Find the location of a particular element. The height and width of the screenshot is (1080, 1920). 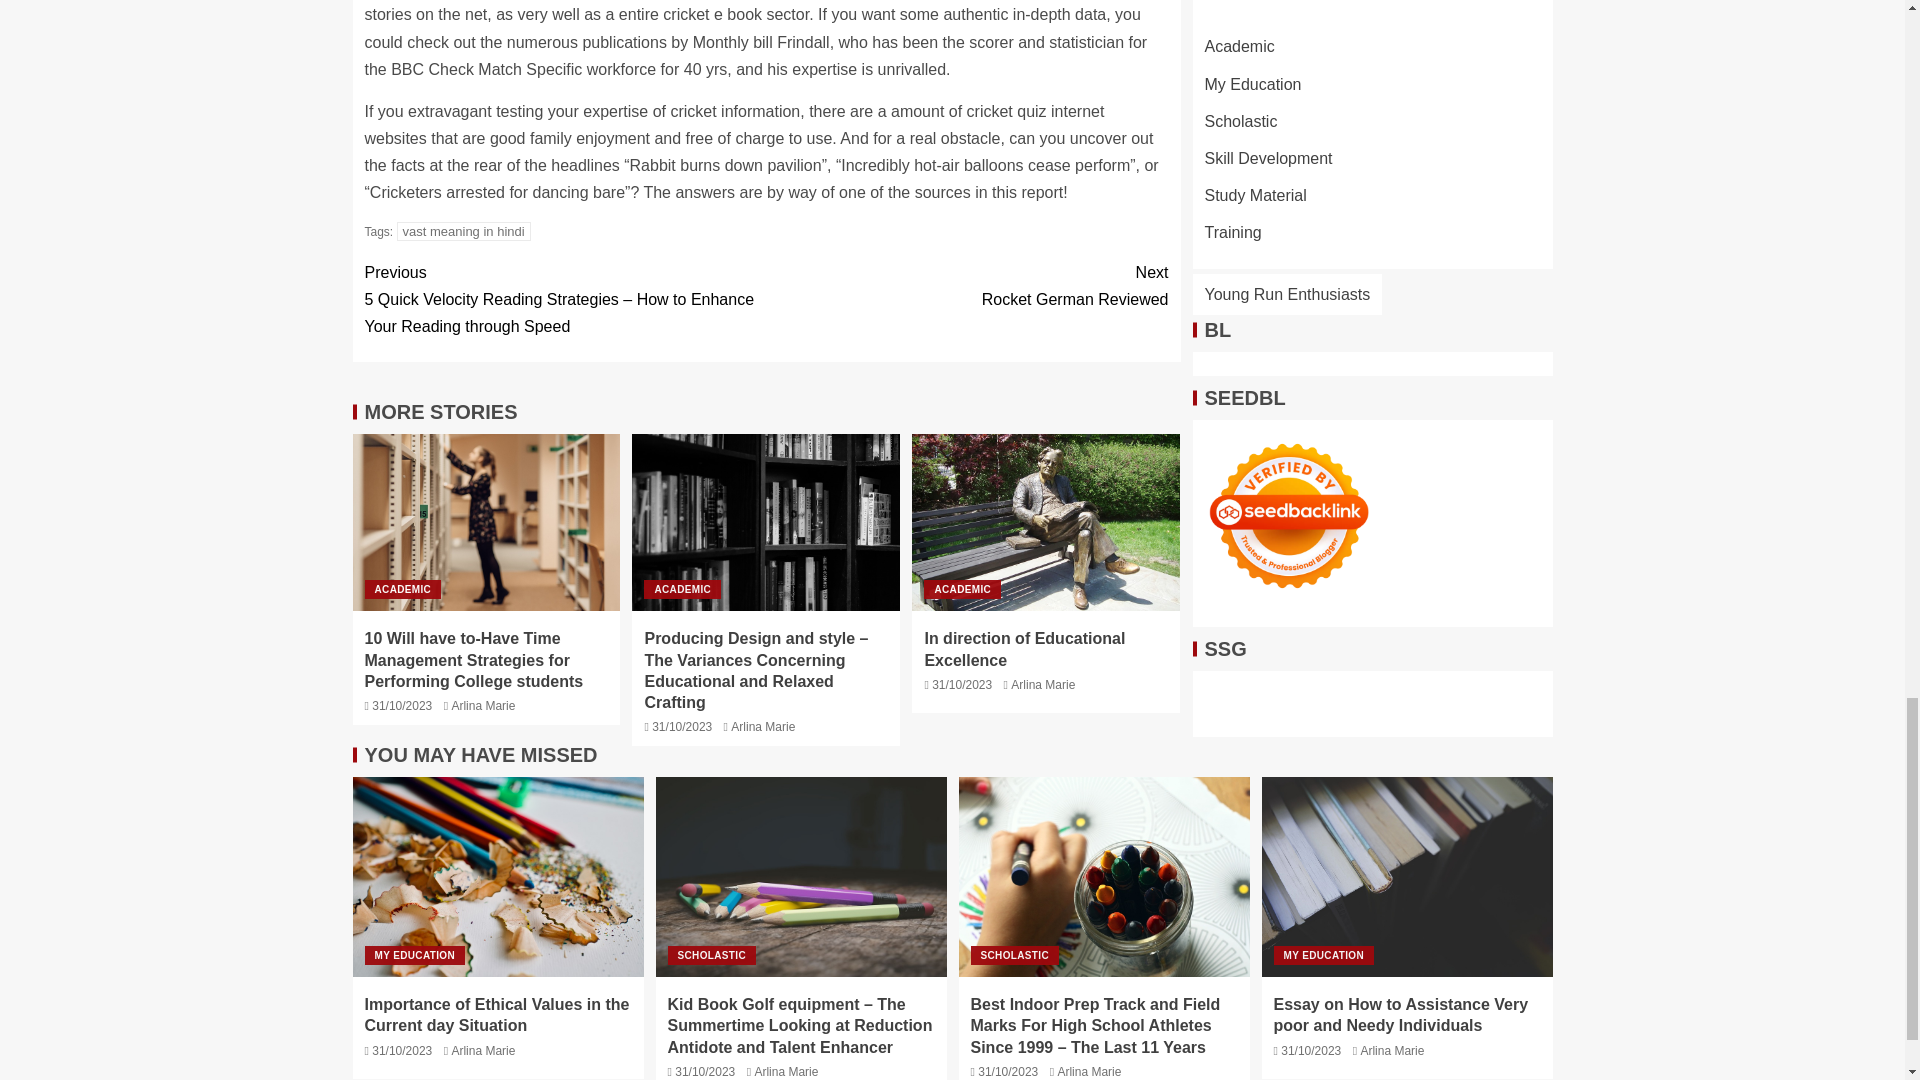

Essay on How to Assistance Very poor and Needy Individuals is located at coordinates (1407, 876).